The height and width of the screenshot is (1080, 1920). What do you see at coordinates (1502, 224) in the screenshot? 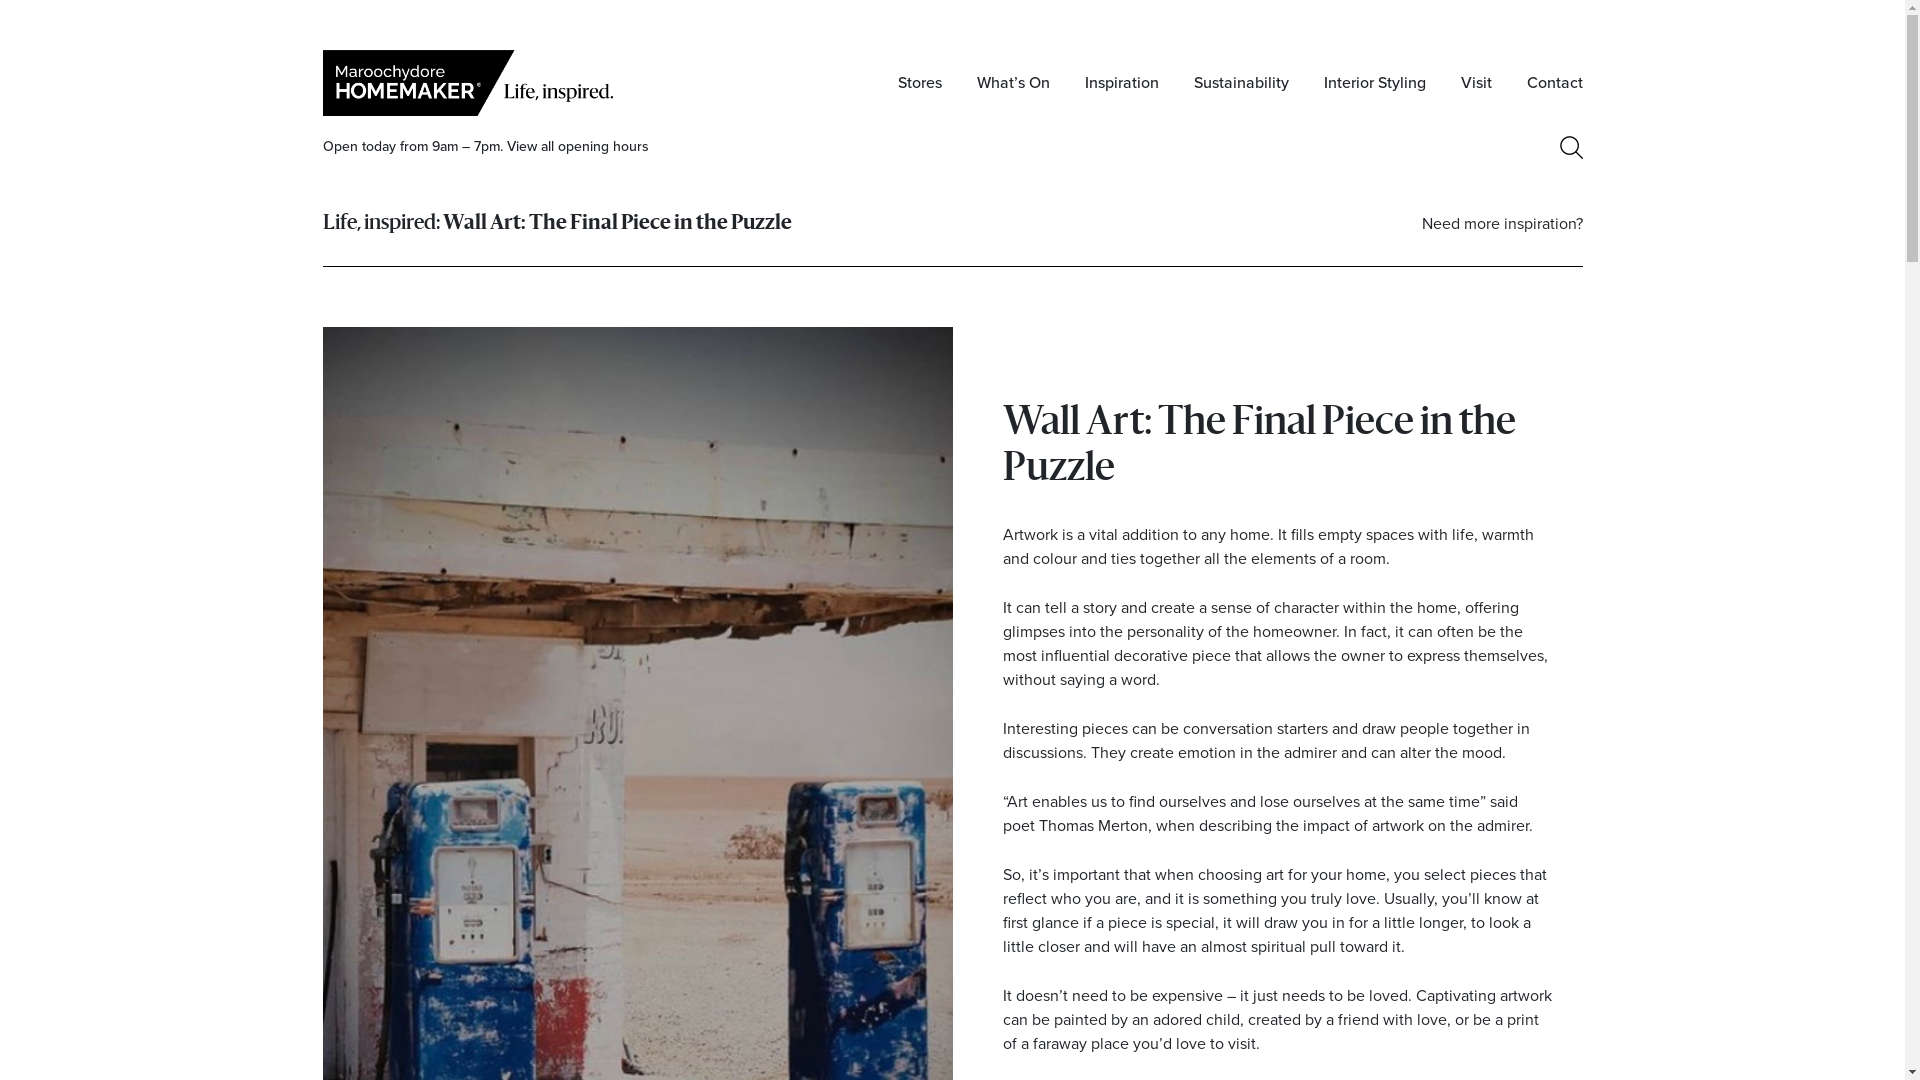
I see `Need more inspiration?` at bounding box center [1502, 224].